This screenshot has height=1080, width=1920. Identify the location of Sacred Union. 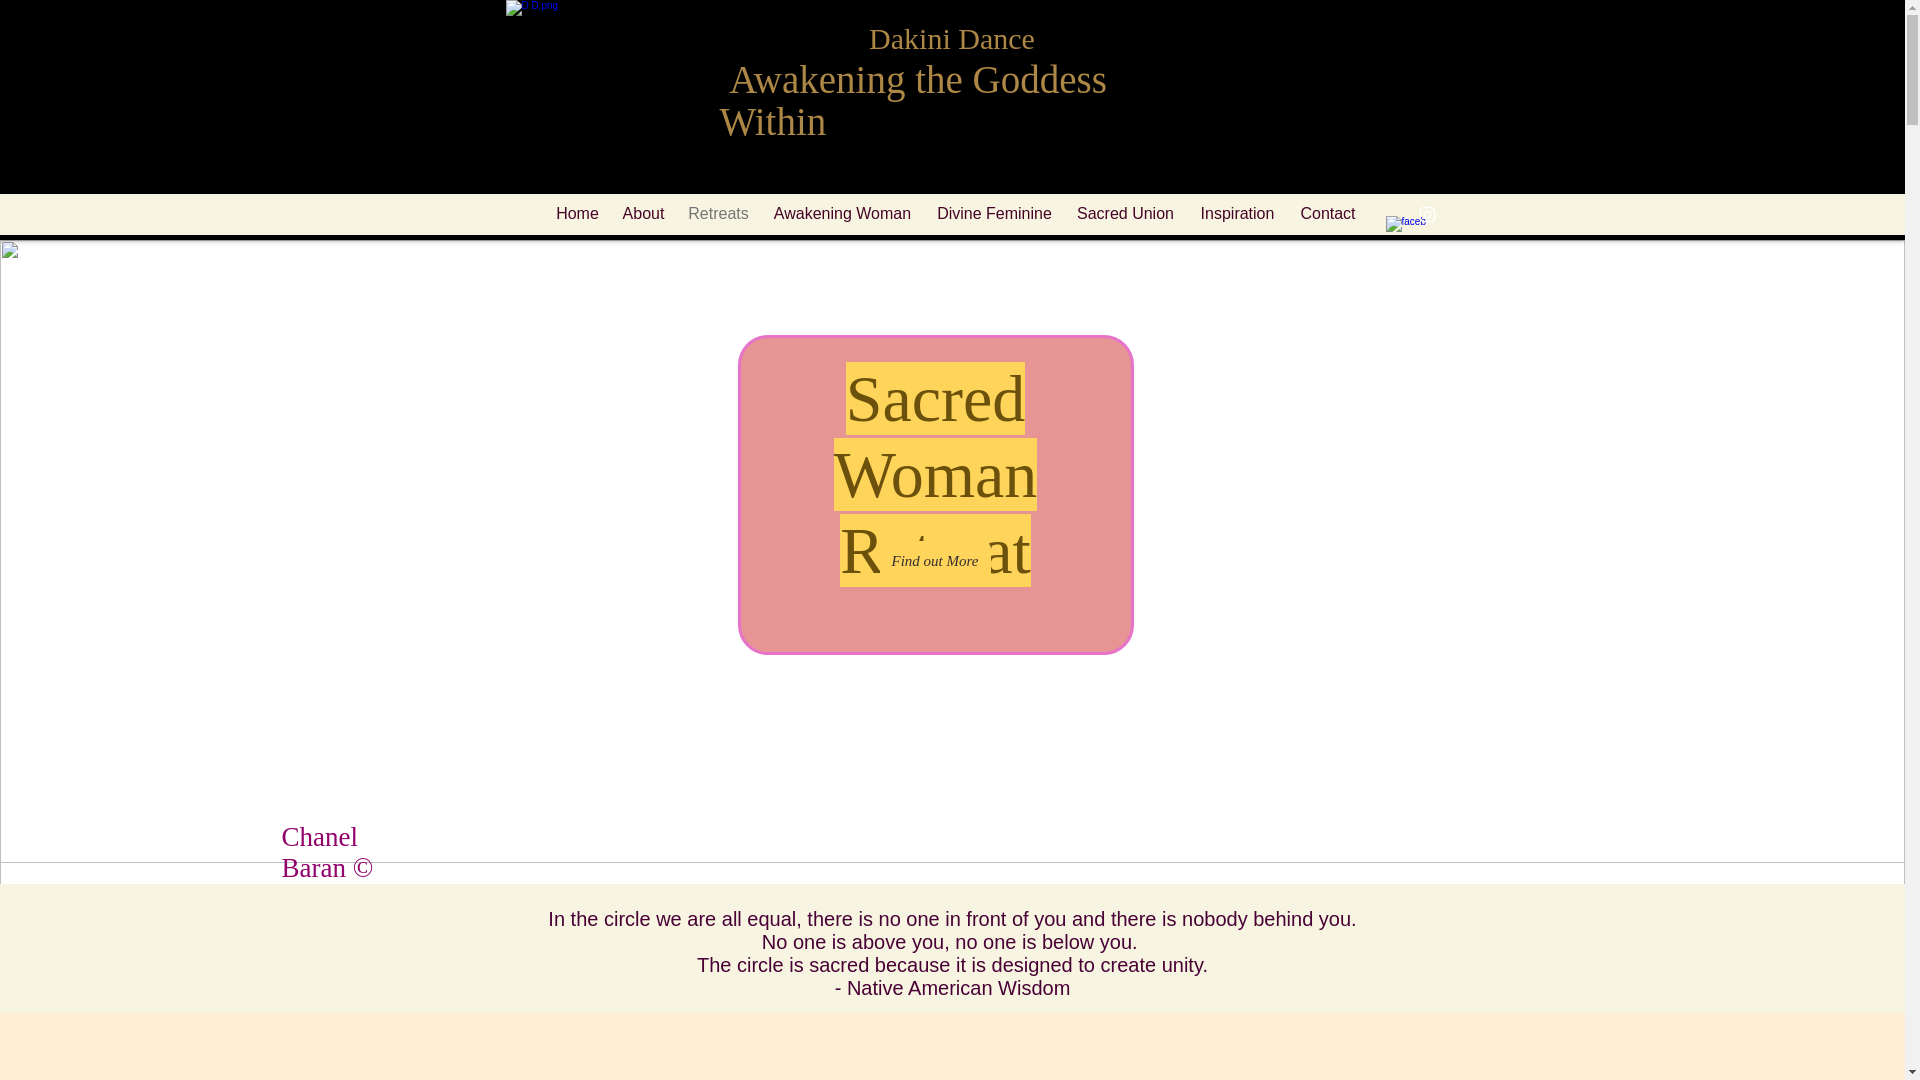
(1124, 213).